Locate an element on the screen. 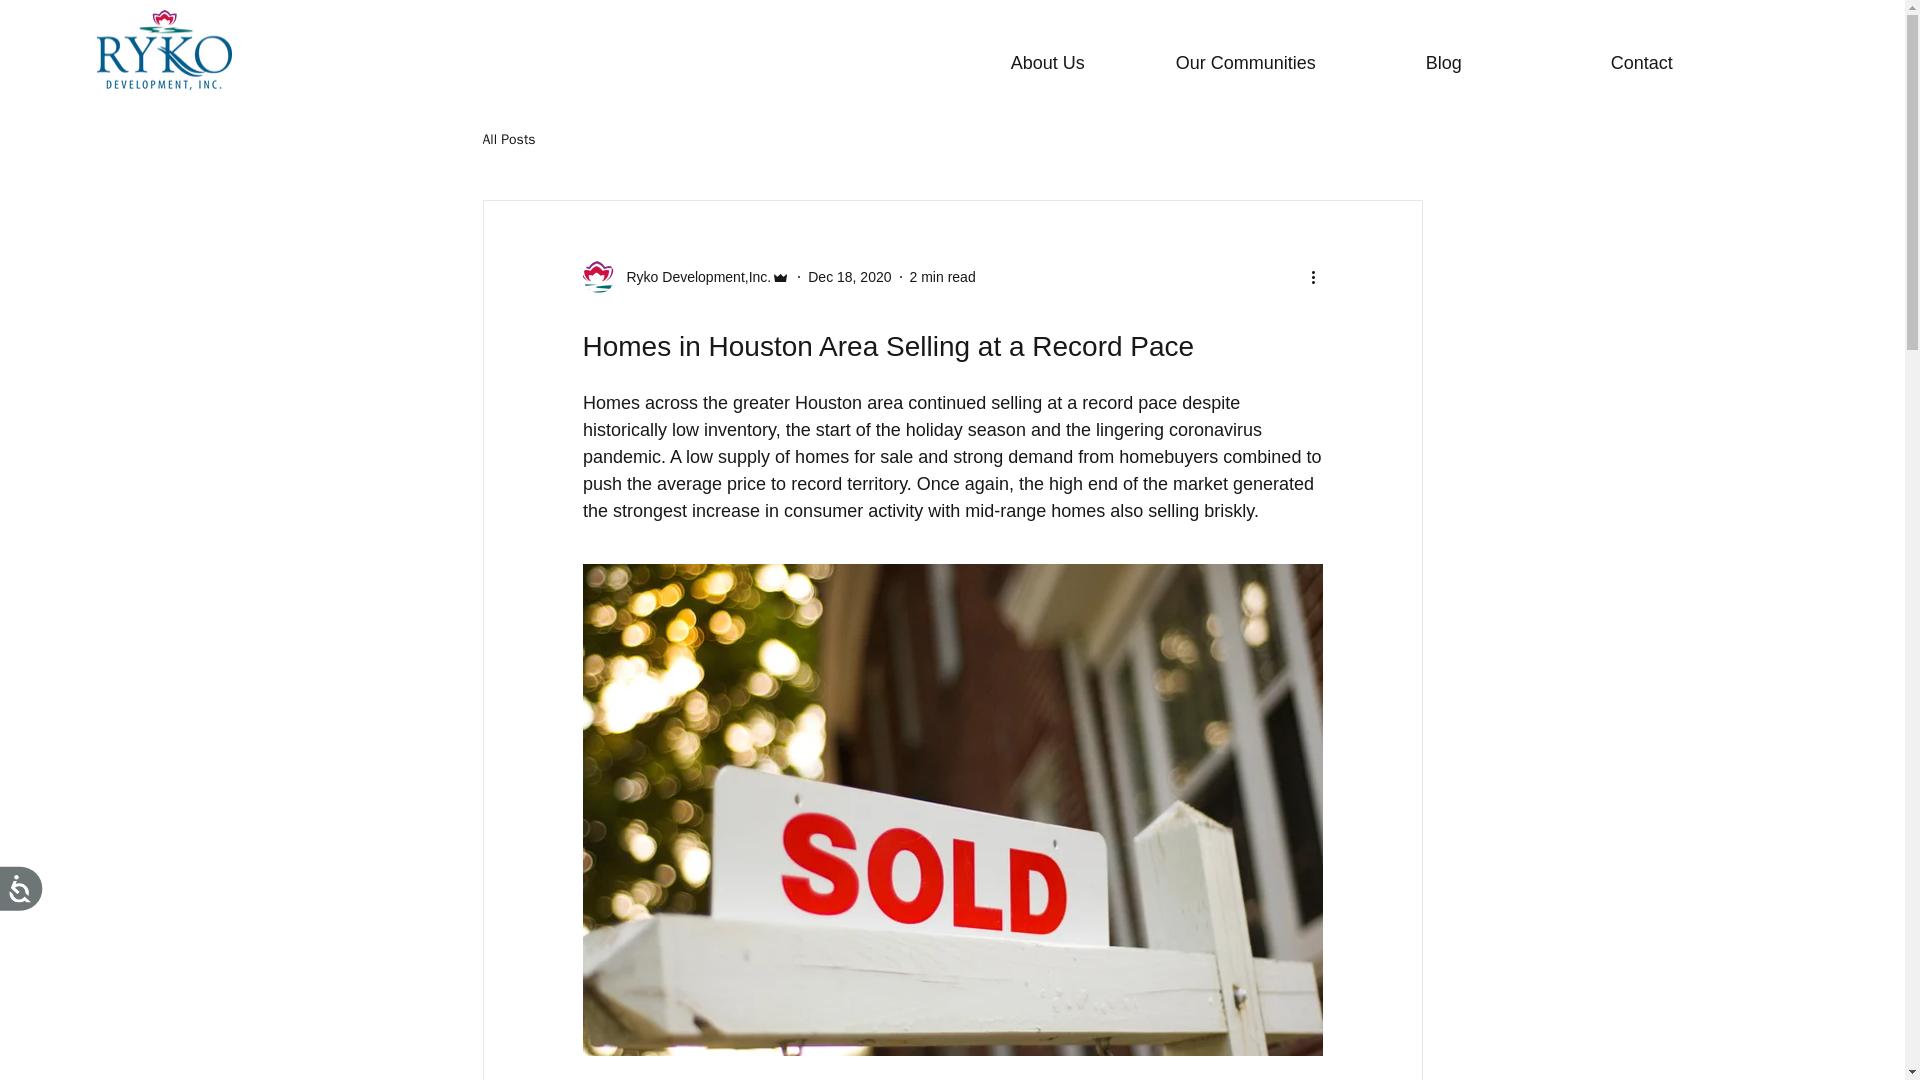 This screenshot has width=1920, height=1080. Dec 18, 2020 is located at coordinates (849, 276).